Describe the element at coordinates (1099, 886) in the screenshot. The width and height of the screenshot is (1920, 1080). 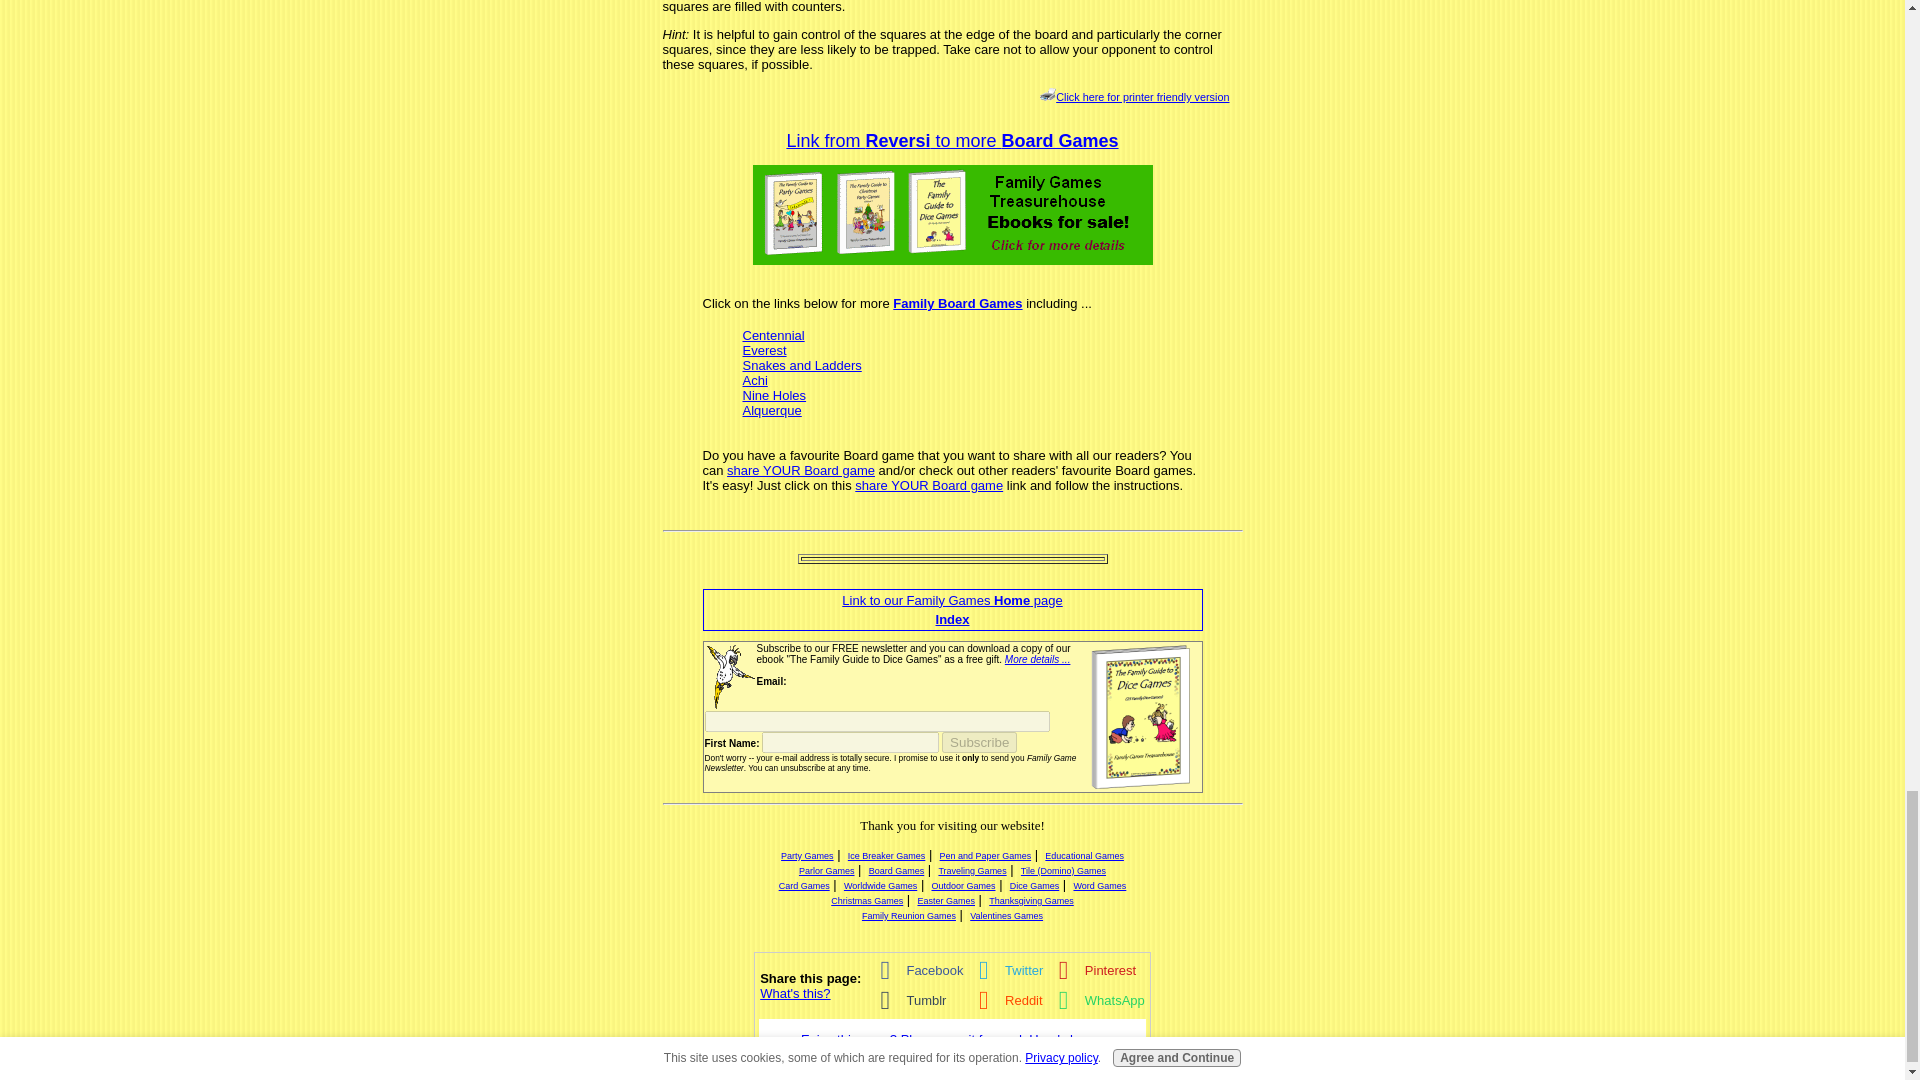
I see `Word Games` at that location.